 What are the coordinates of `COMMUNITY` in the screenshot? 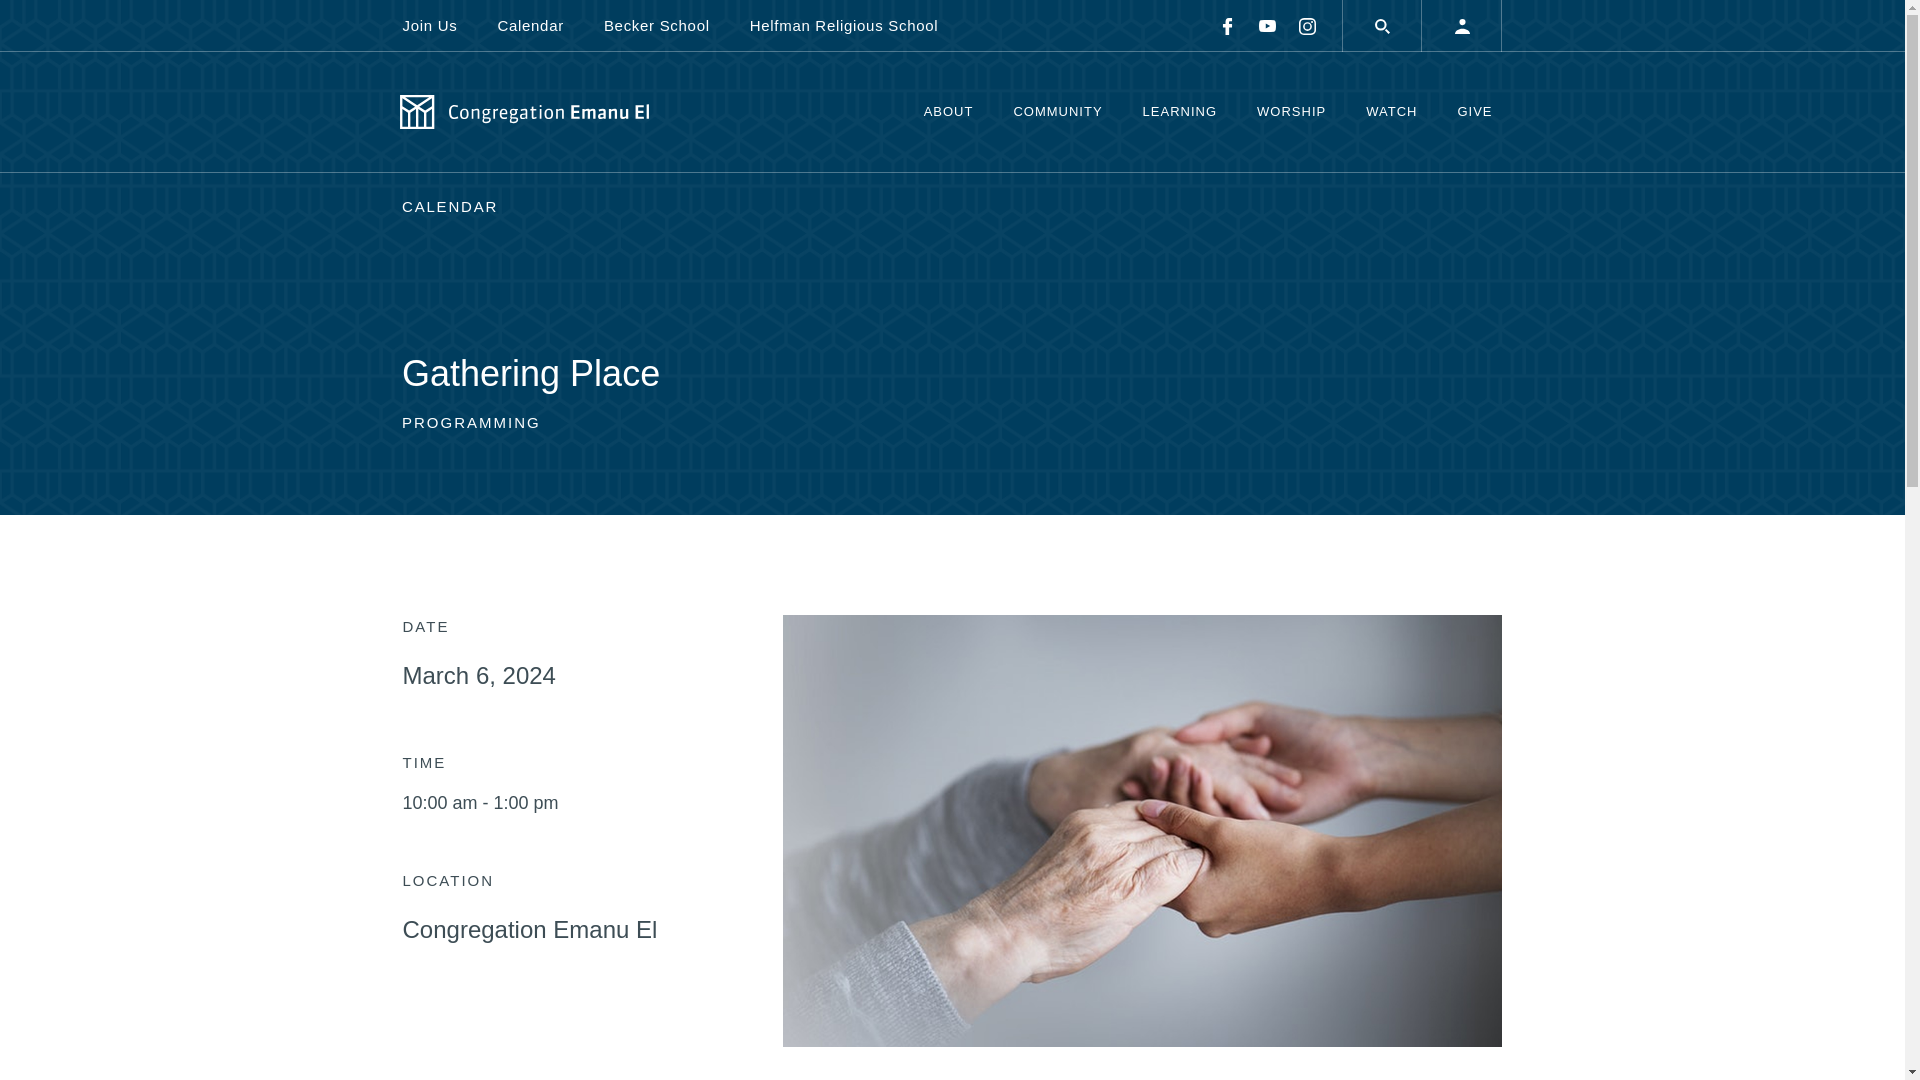 It's located at (1056, 112).